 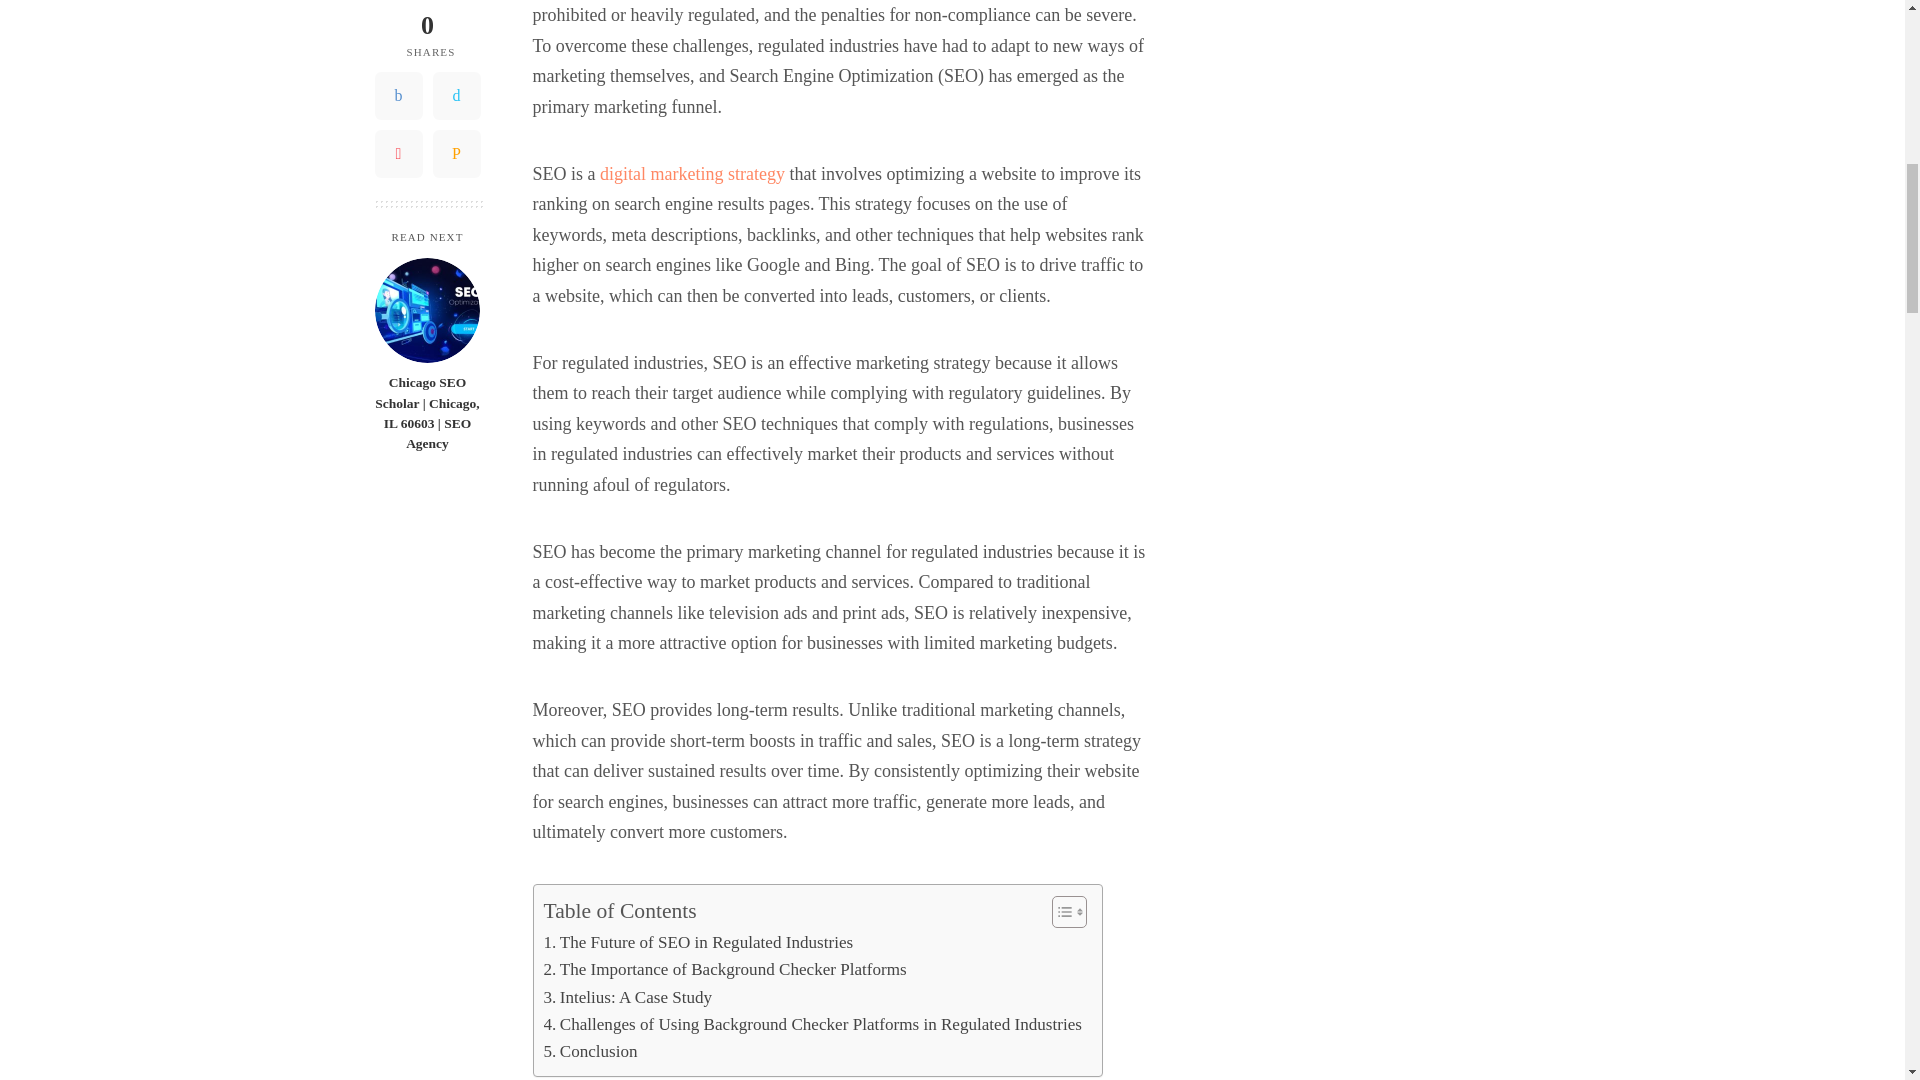 I want to click on Conclusion, so click(x=590, y=1050).